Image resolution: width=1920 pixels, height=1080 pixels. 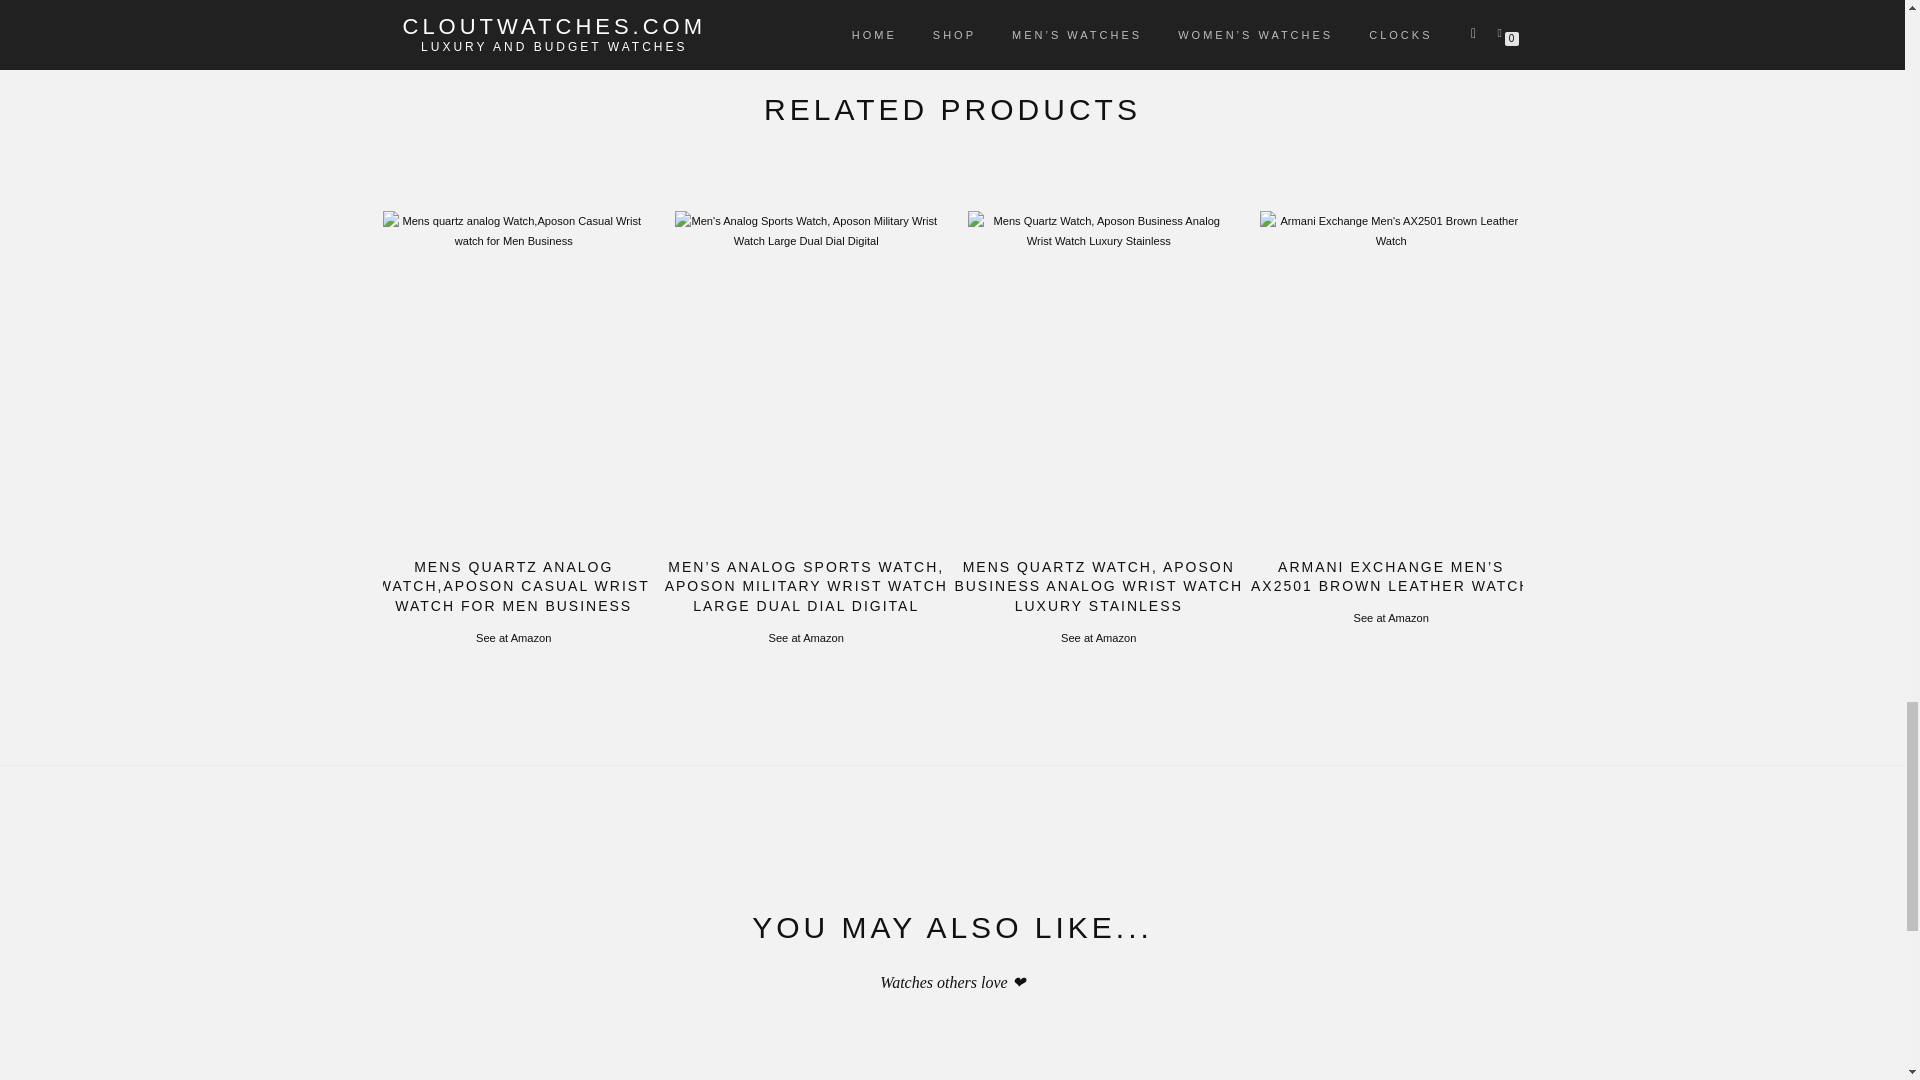 I want to click on See at Amazon, so click(x=514, y=637).